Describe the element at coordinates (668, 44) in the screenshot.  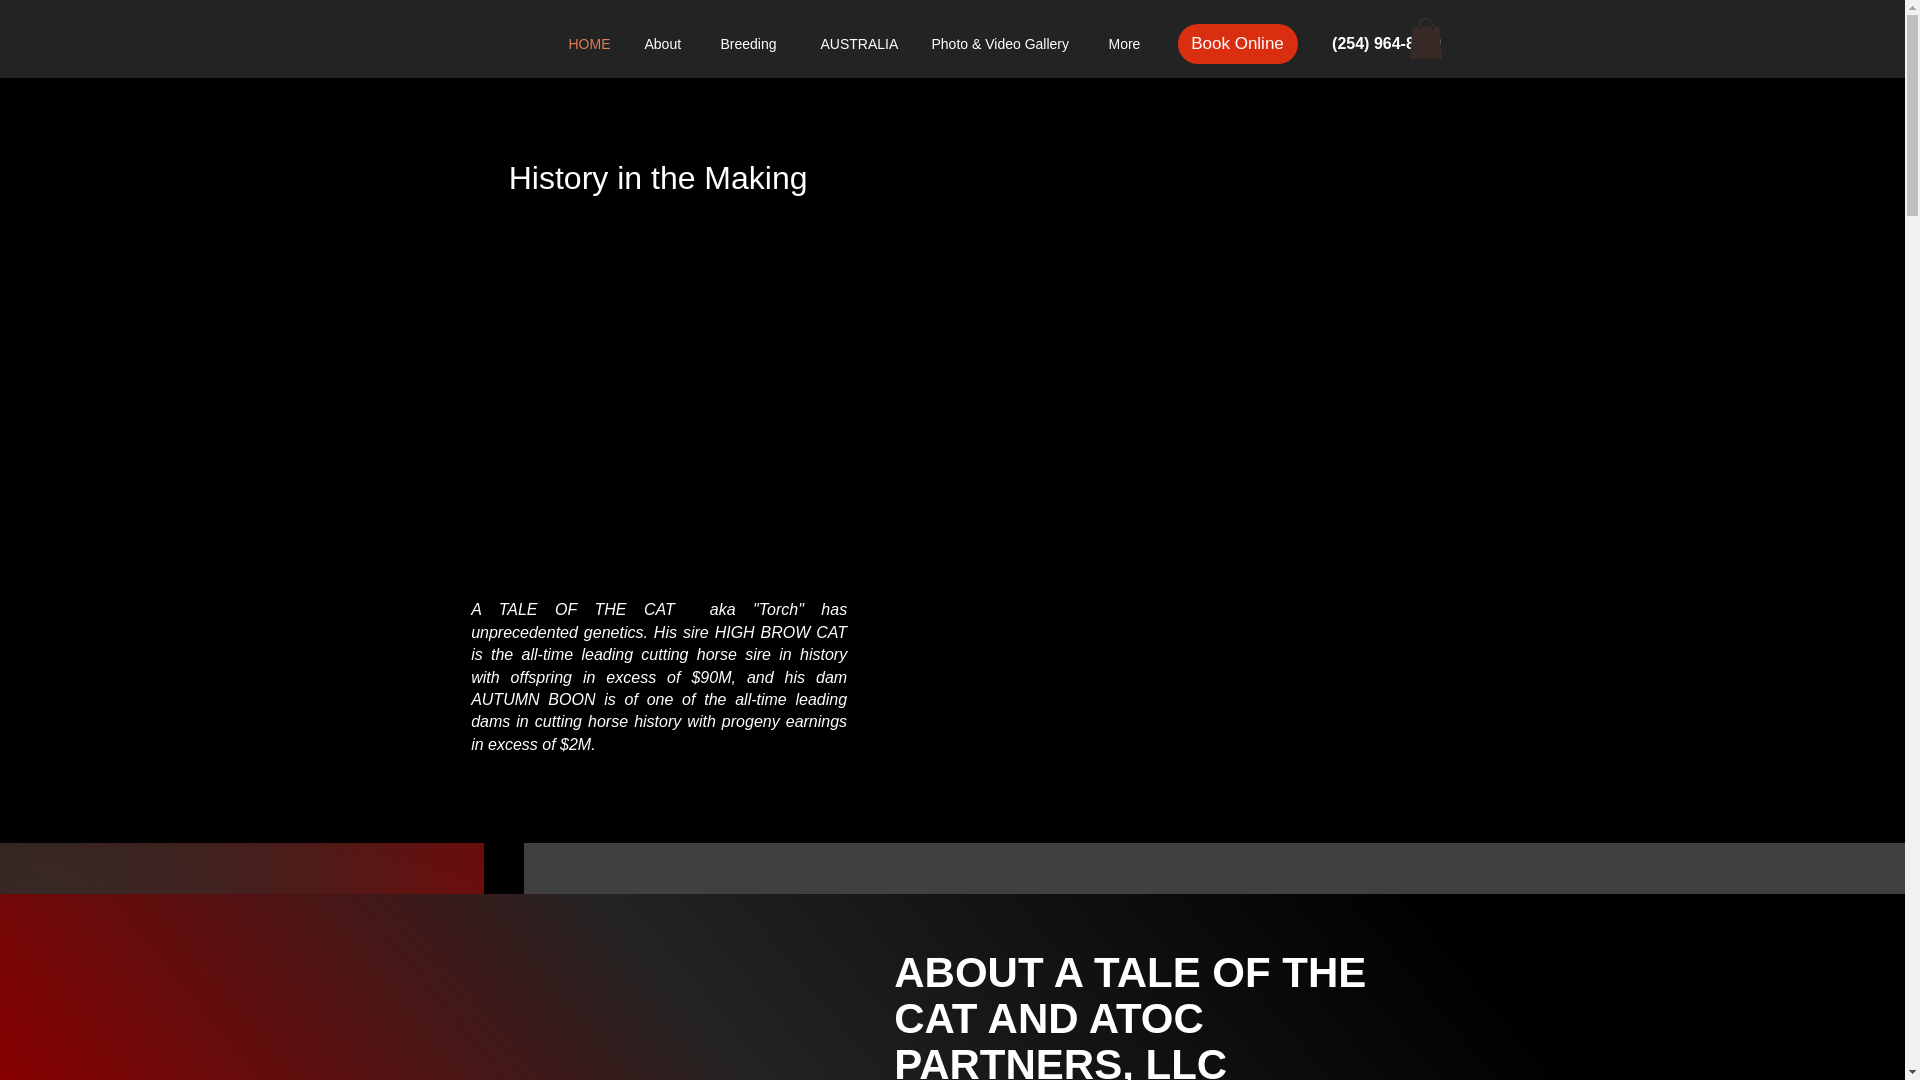
I see `About` at that location.